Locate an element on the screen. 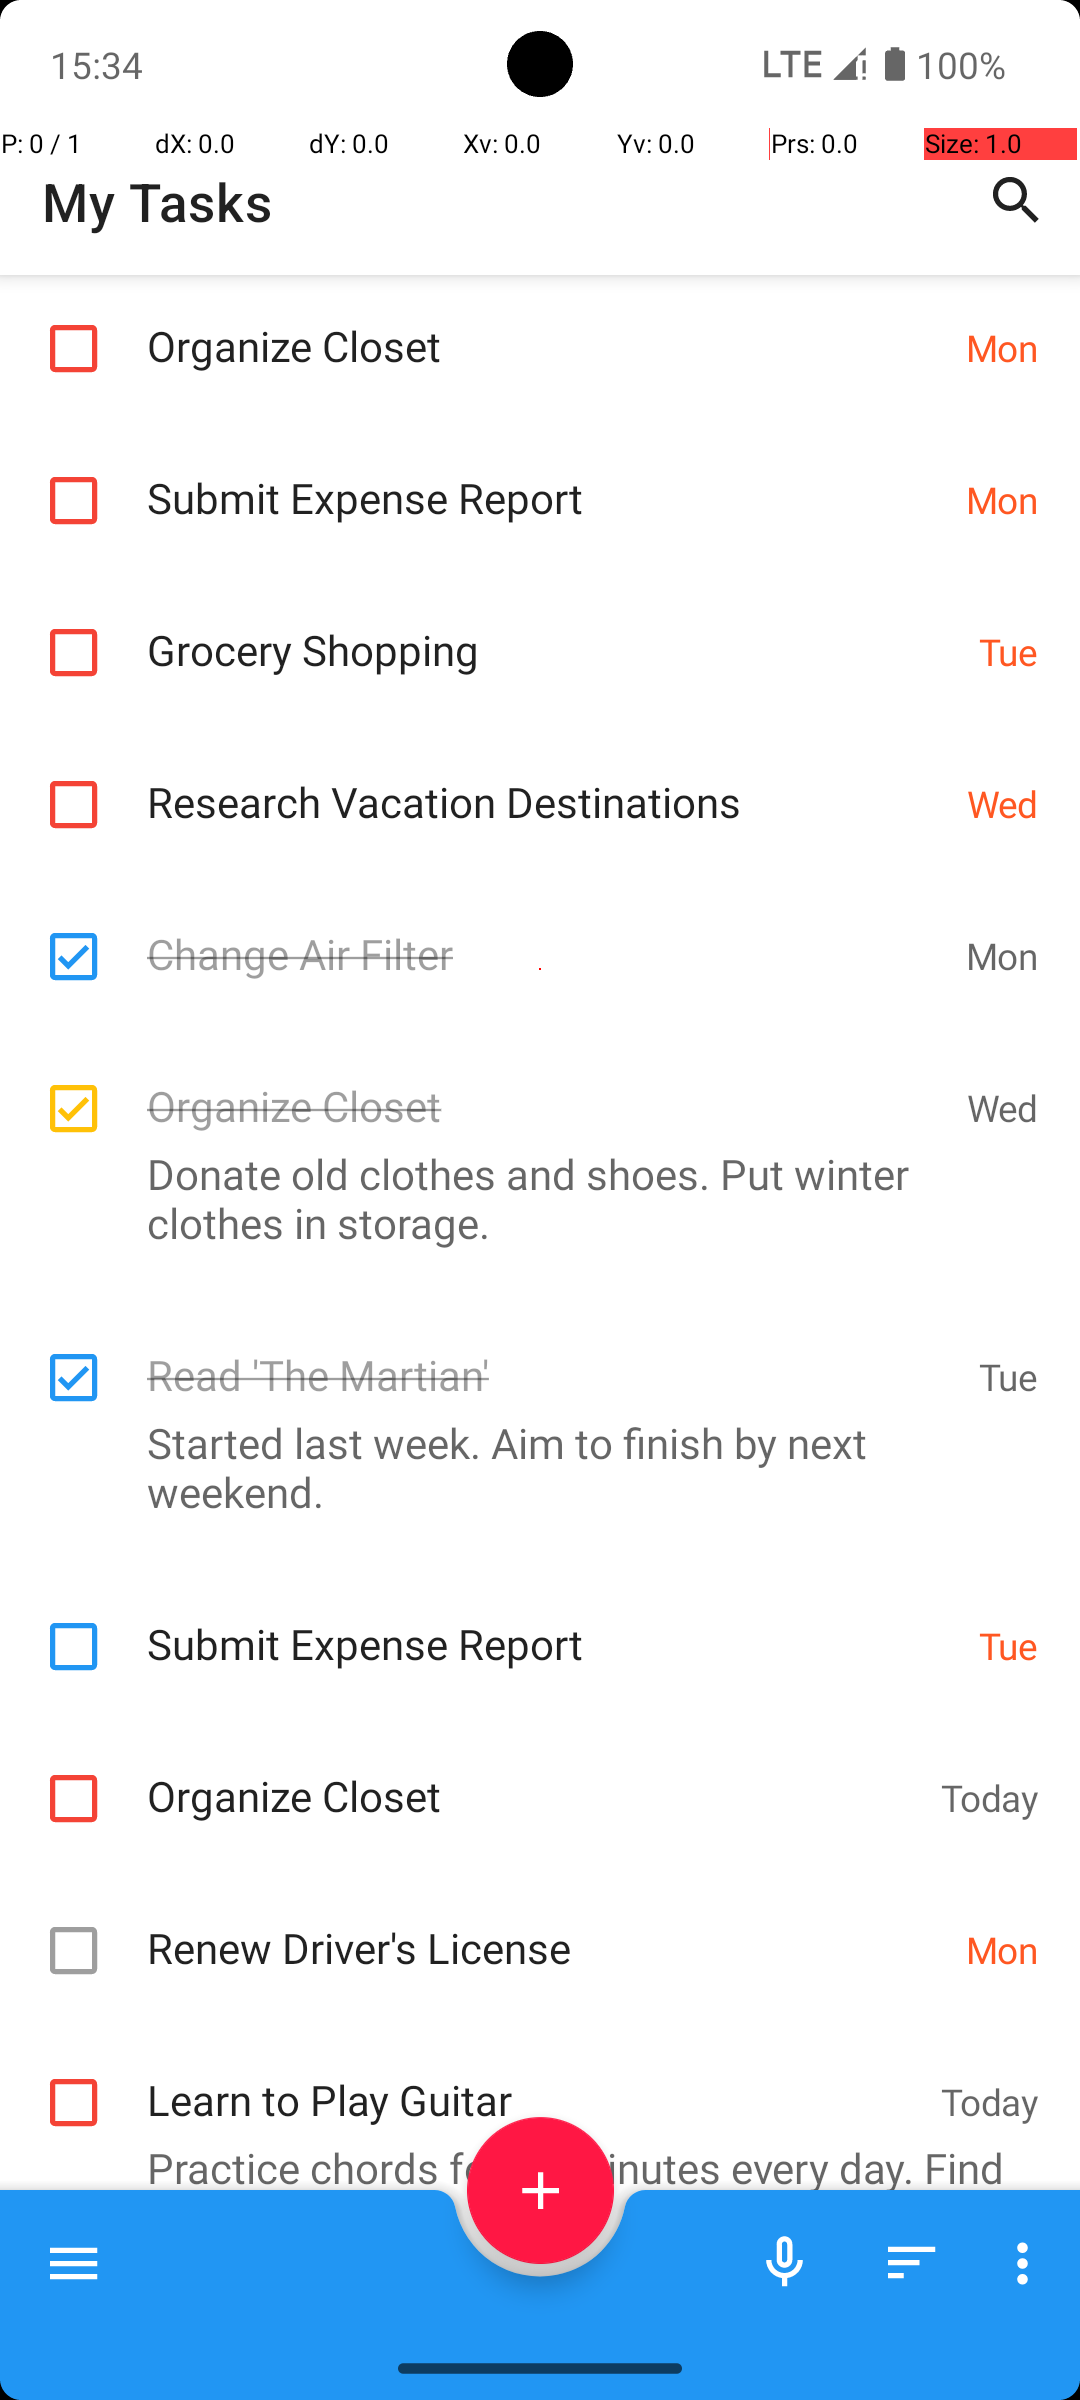  Started last week. Aim to finish by next weekend. is located at coordinates (530, 1466).